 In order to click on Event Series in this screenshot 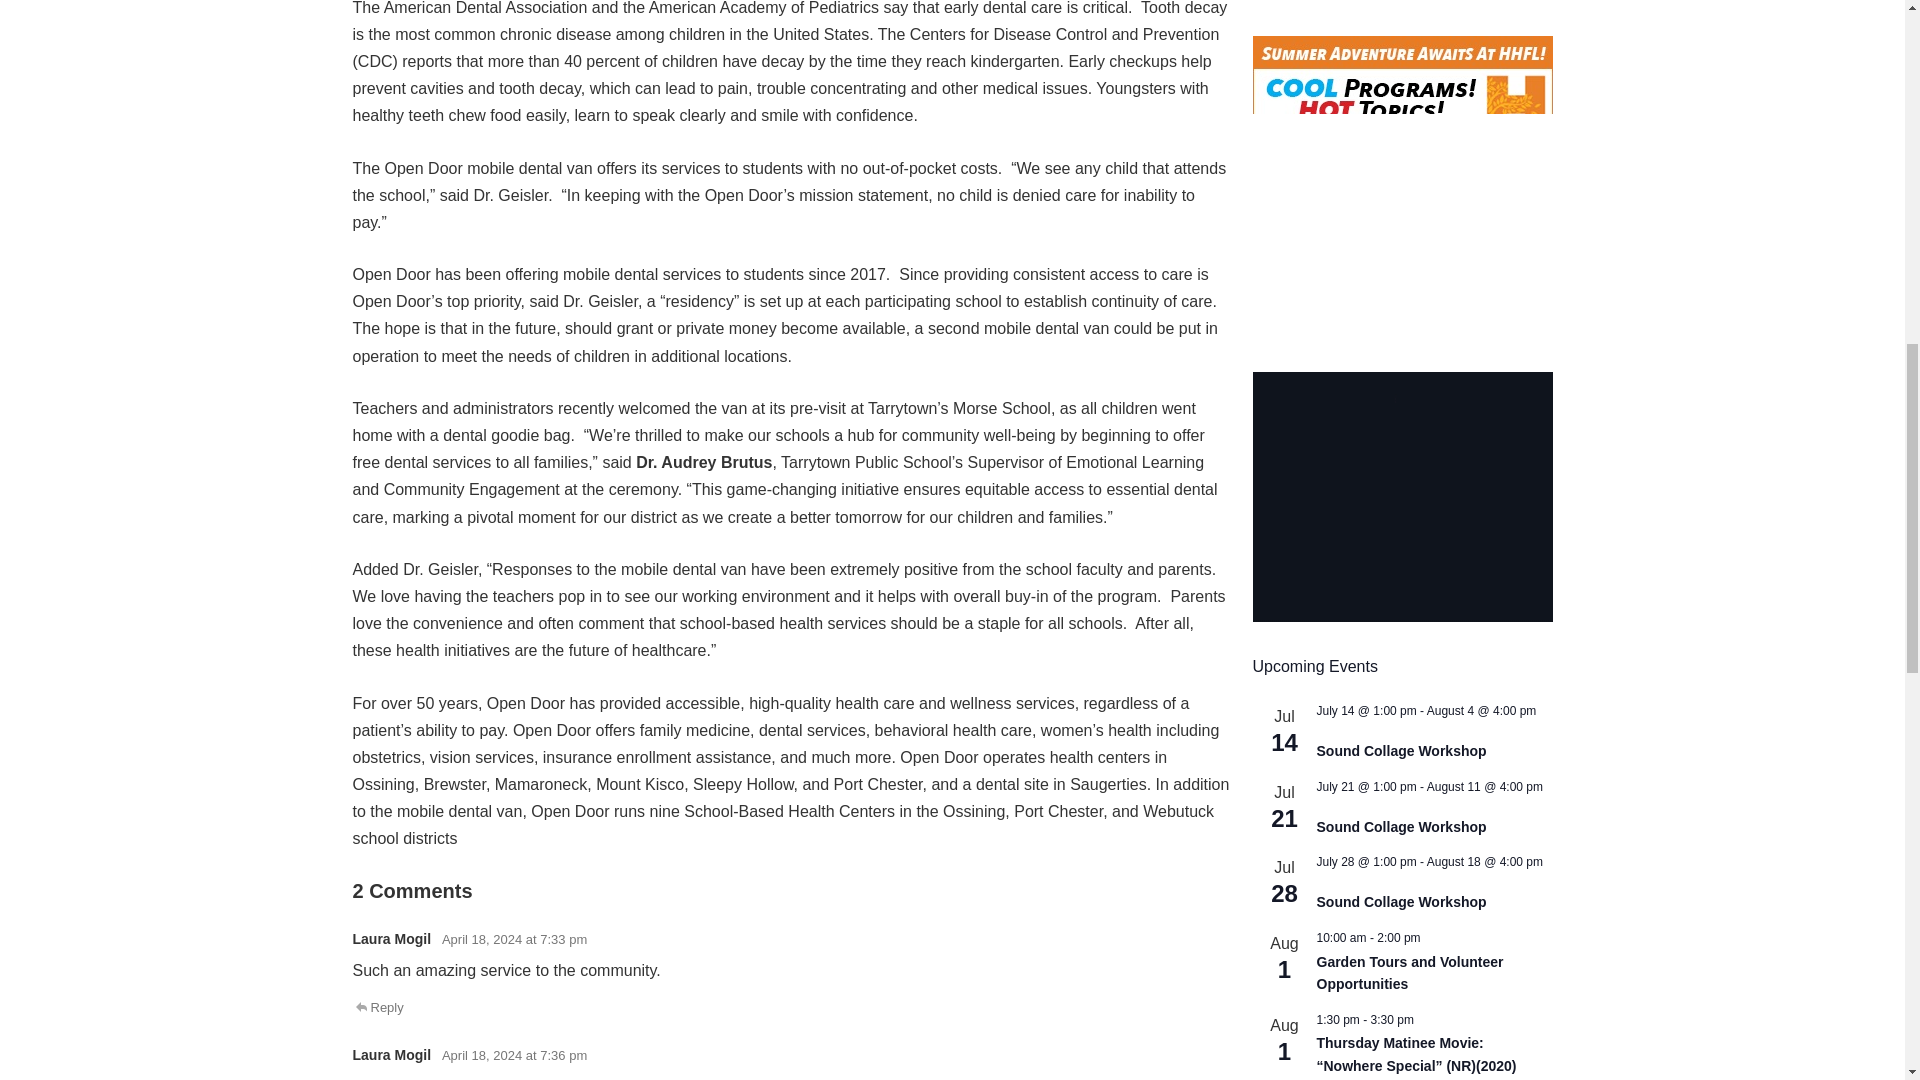, I will do `click(1322, 802)`.